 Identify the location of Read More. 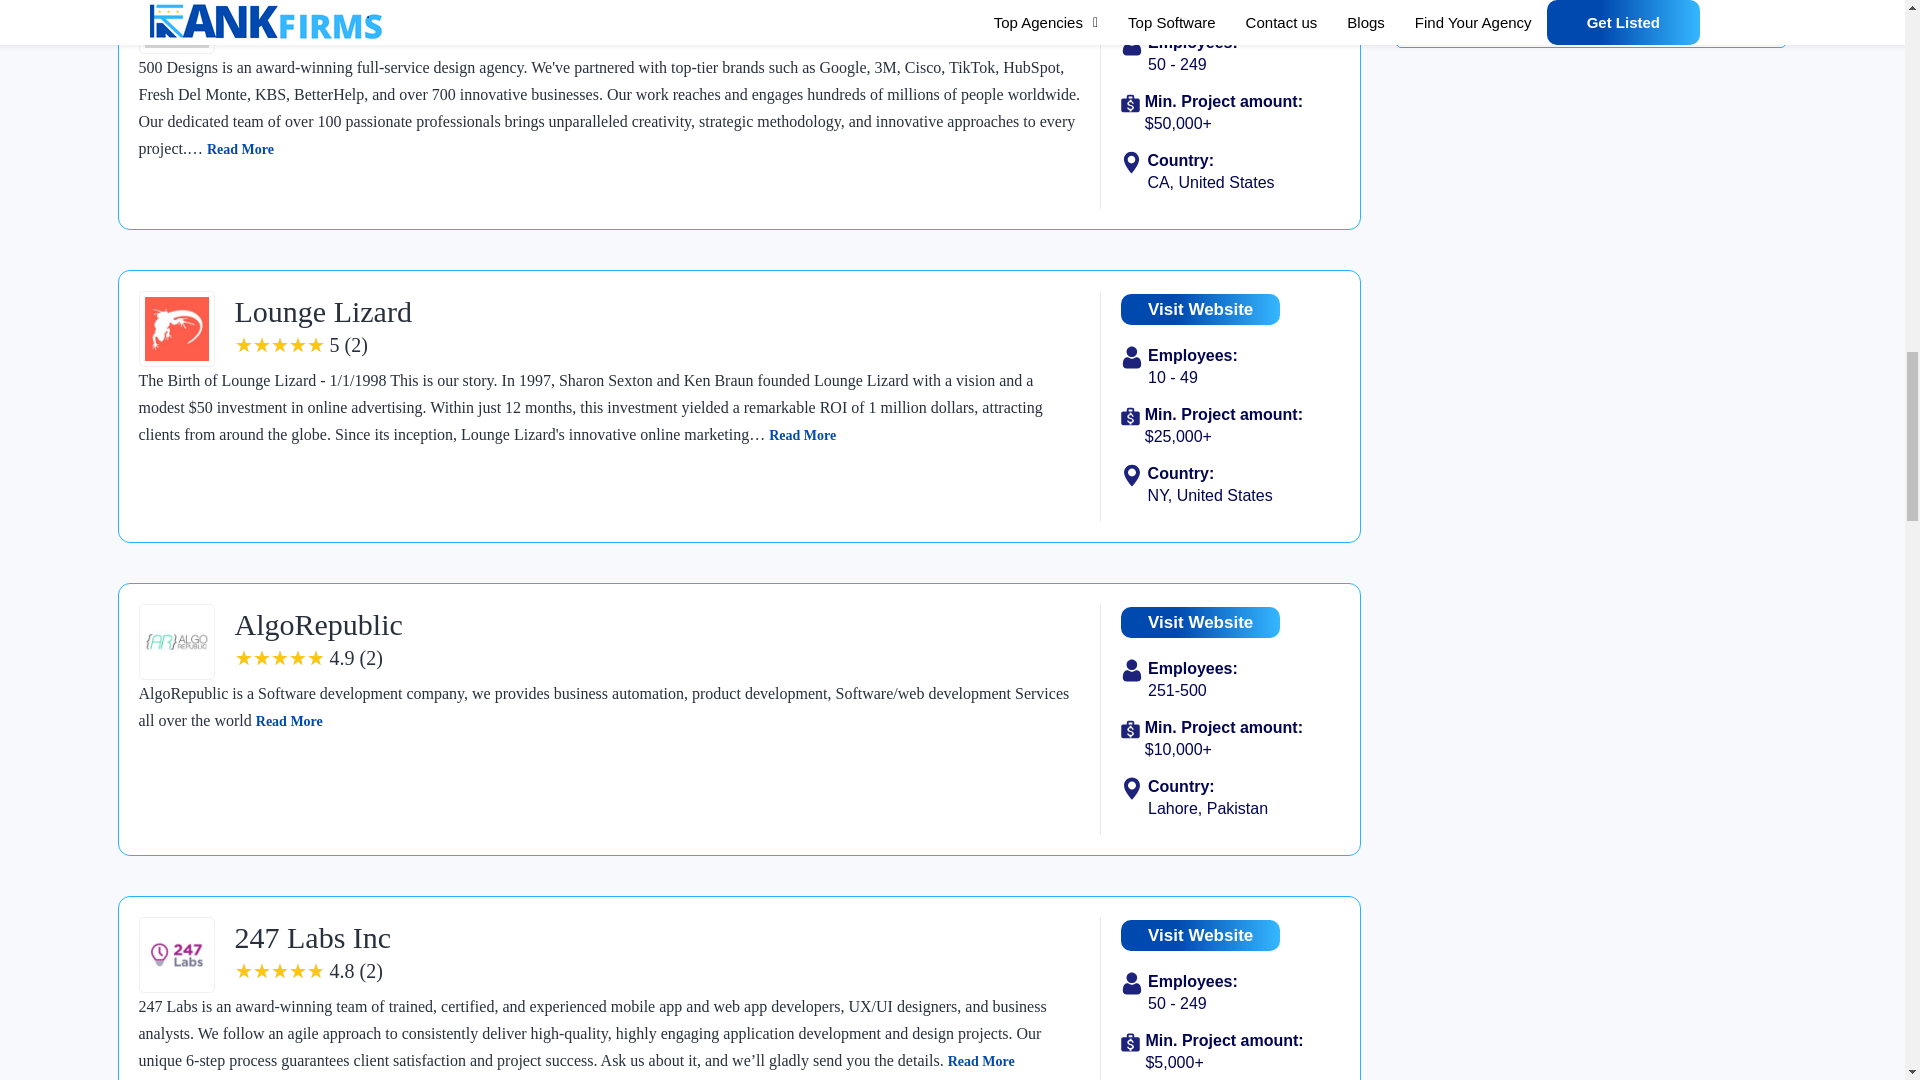
(240, 148).